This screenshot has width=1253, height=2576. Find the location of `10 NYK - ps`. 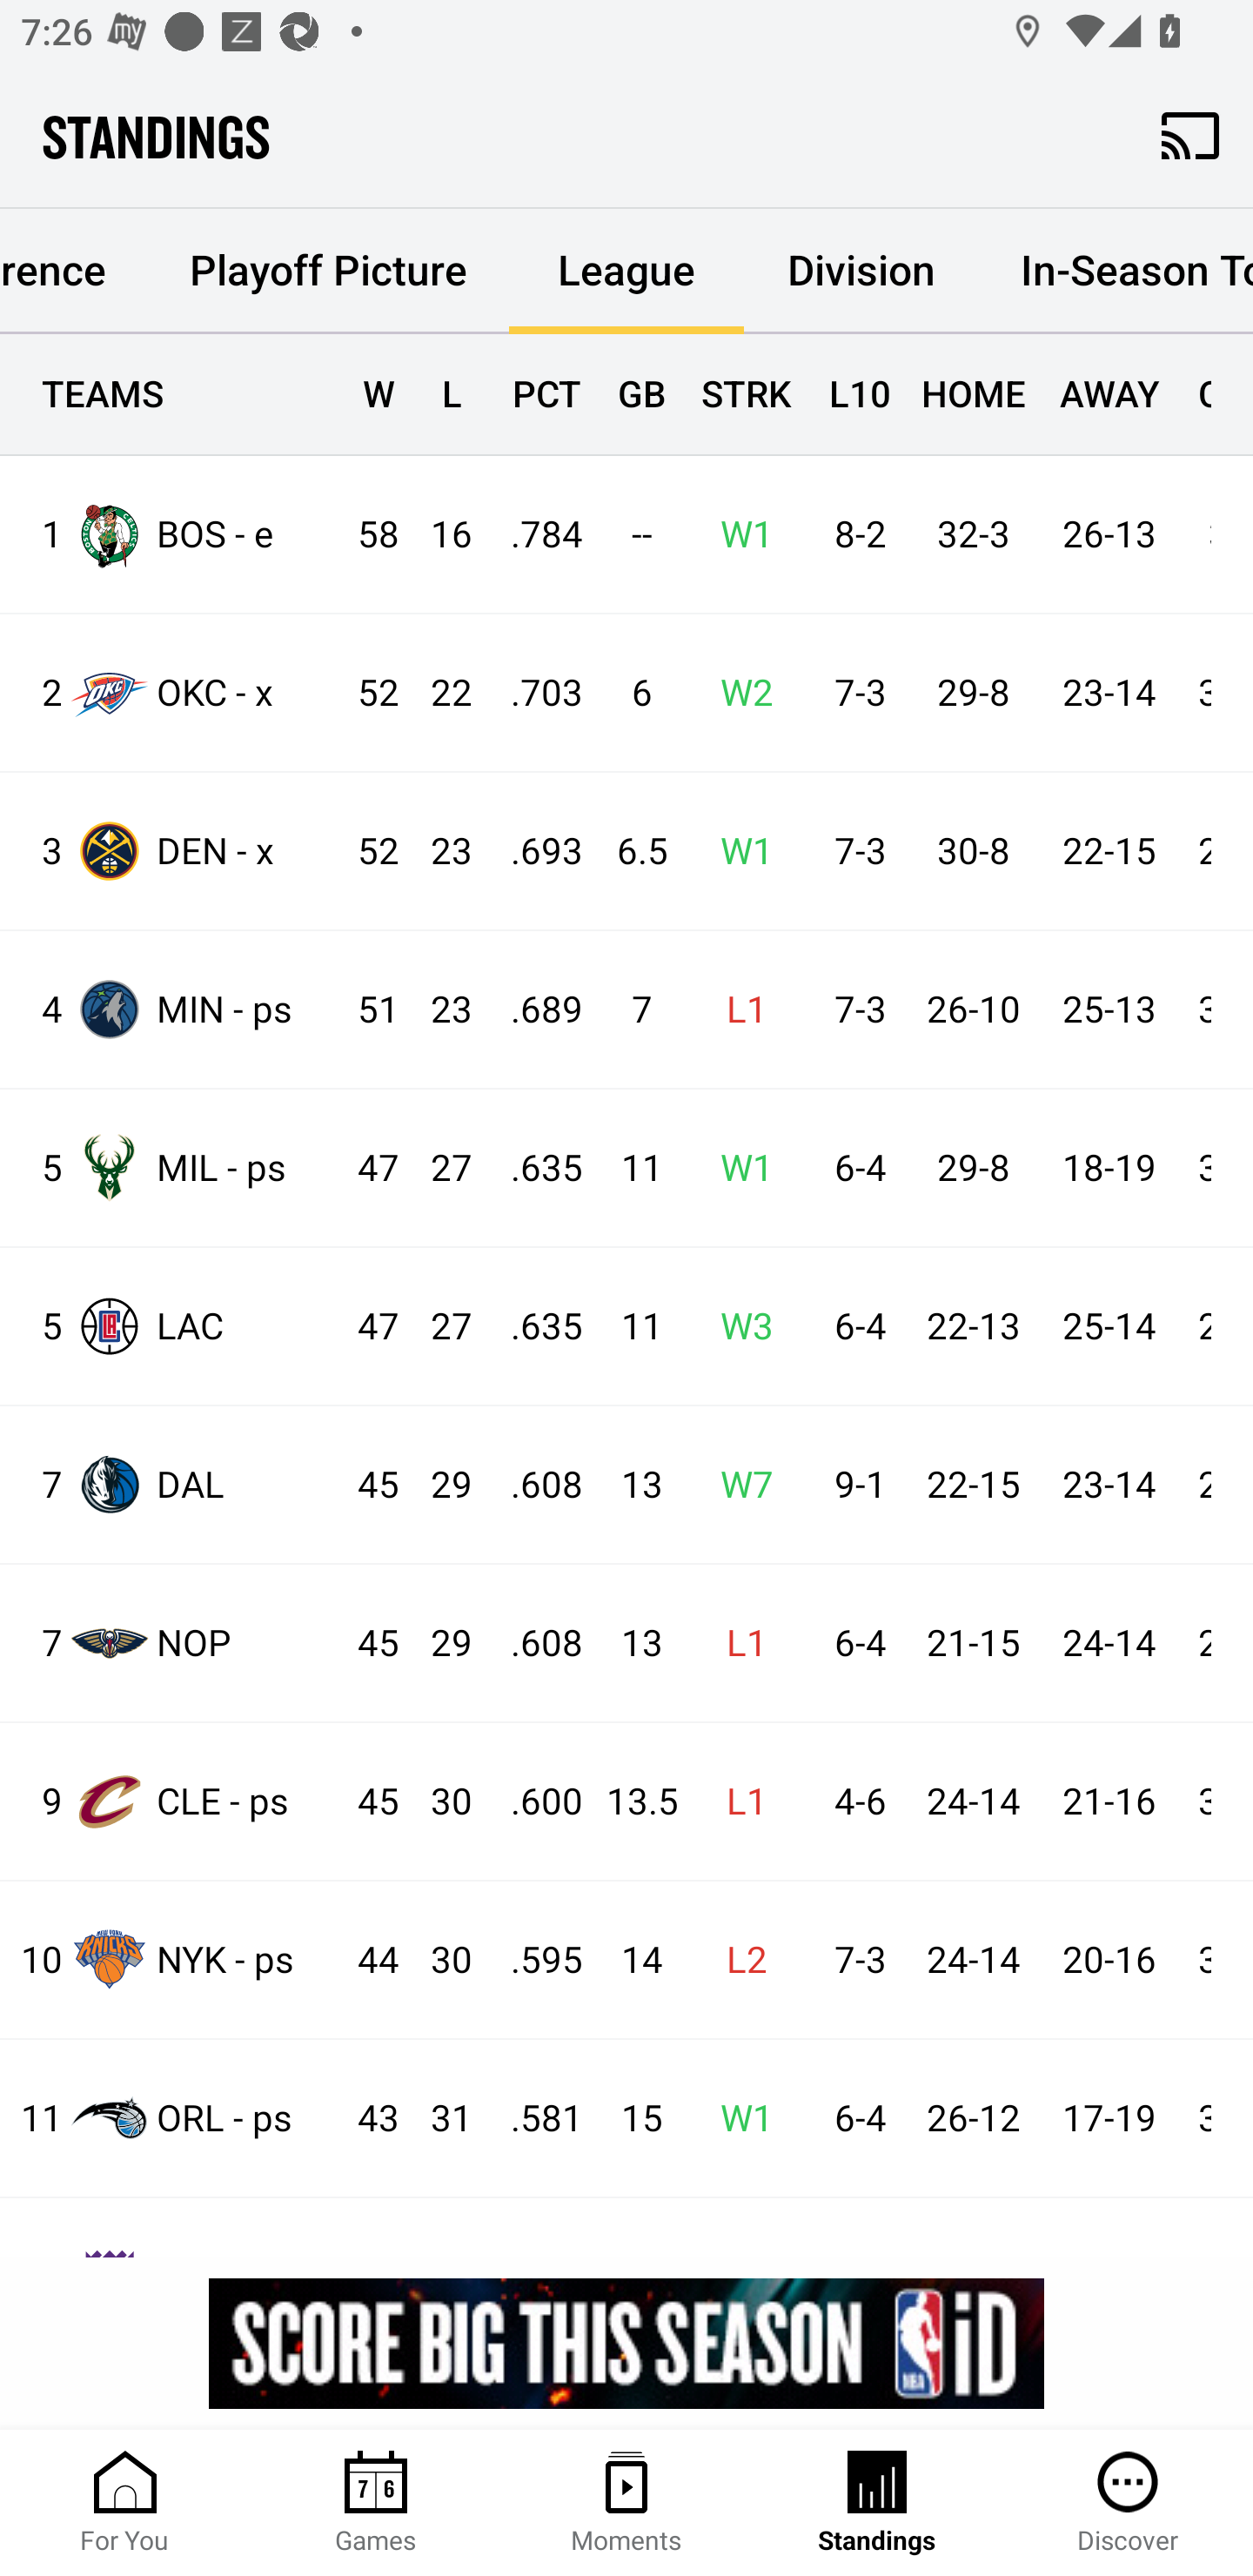

10 NYK - ps is located at coordinates (171, 1958).